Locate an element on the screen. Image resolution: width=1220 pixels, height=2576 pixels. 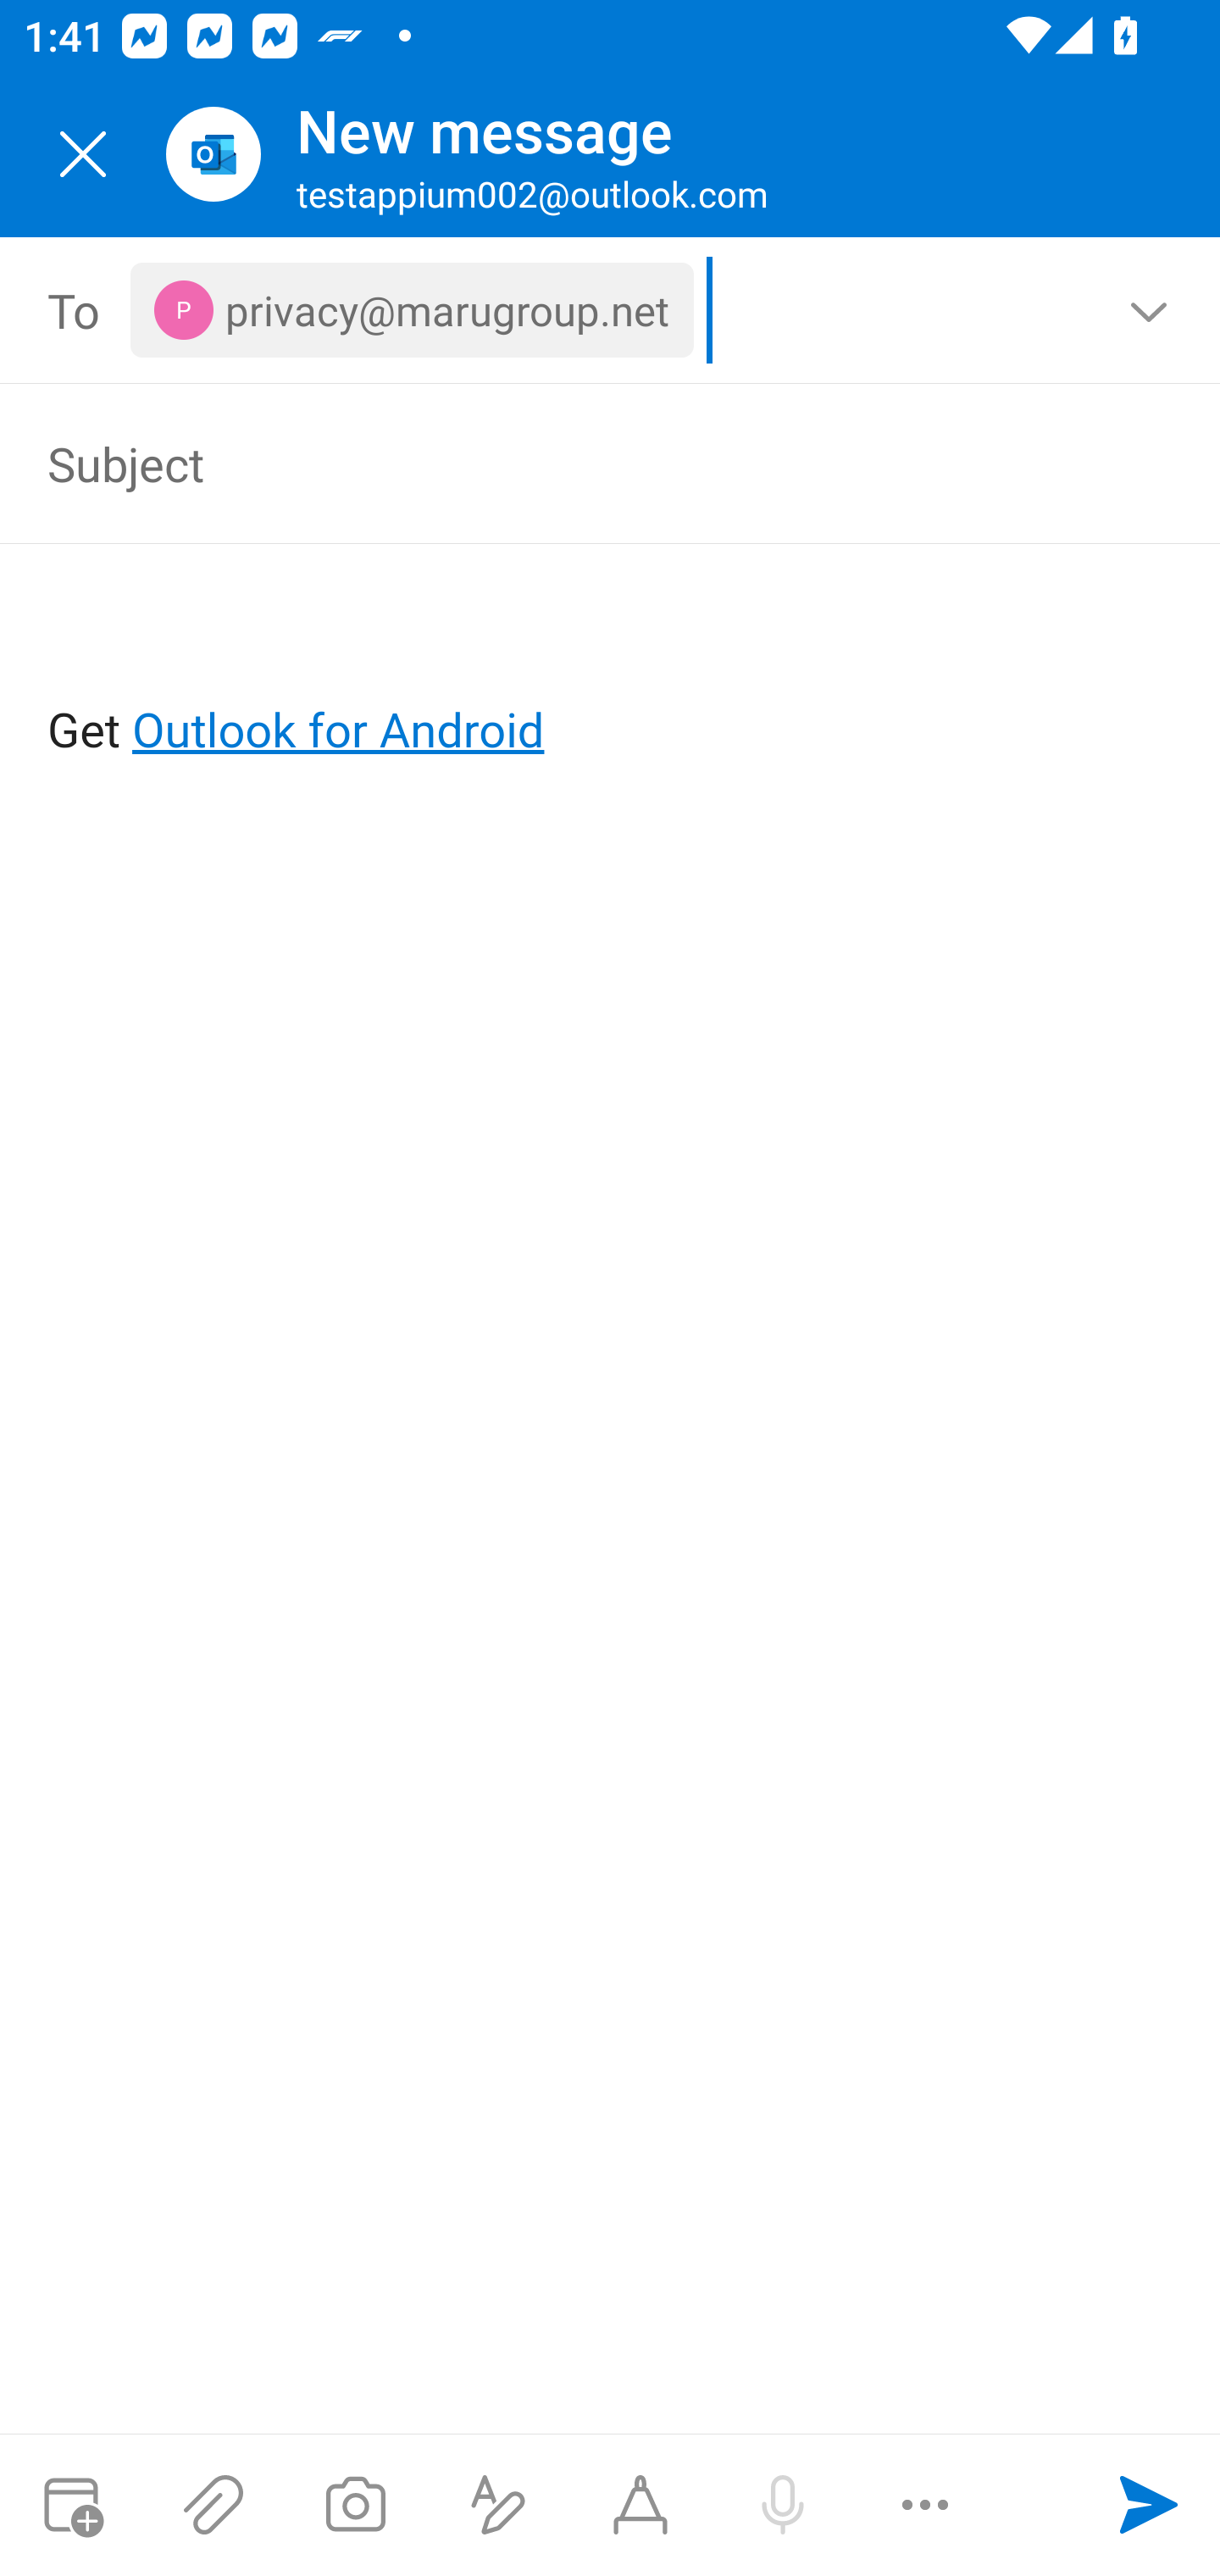
Start Ink compose is located at coordinates (640, 2505).